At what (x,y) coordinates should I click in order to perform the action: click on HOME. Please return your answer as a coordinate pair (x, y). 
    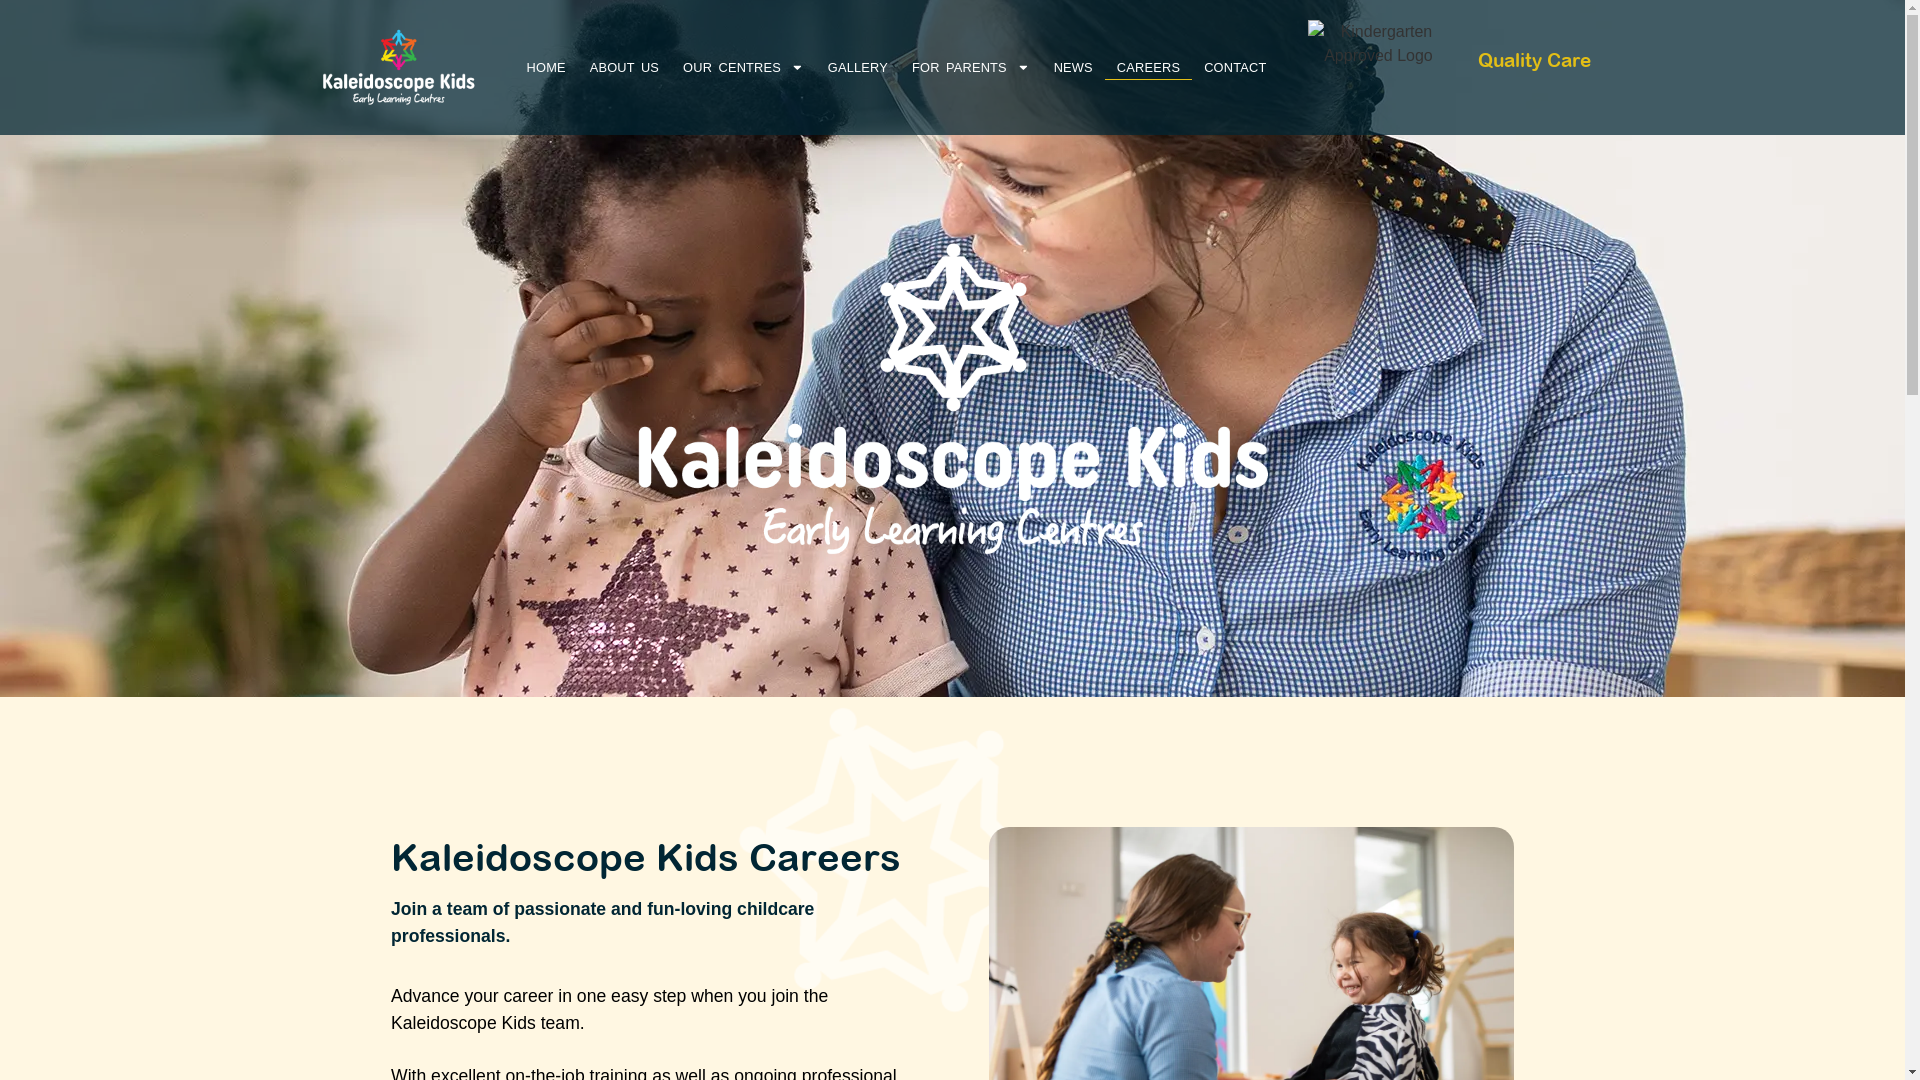
    Looking at the image, I should click on (546, 68).